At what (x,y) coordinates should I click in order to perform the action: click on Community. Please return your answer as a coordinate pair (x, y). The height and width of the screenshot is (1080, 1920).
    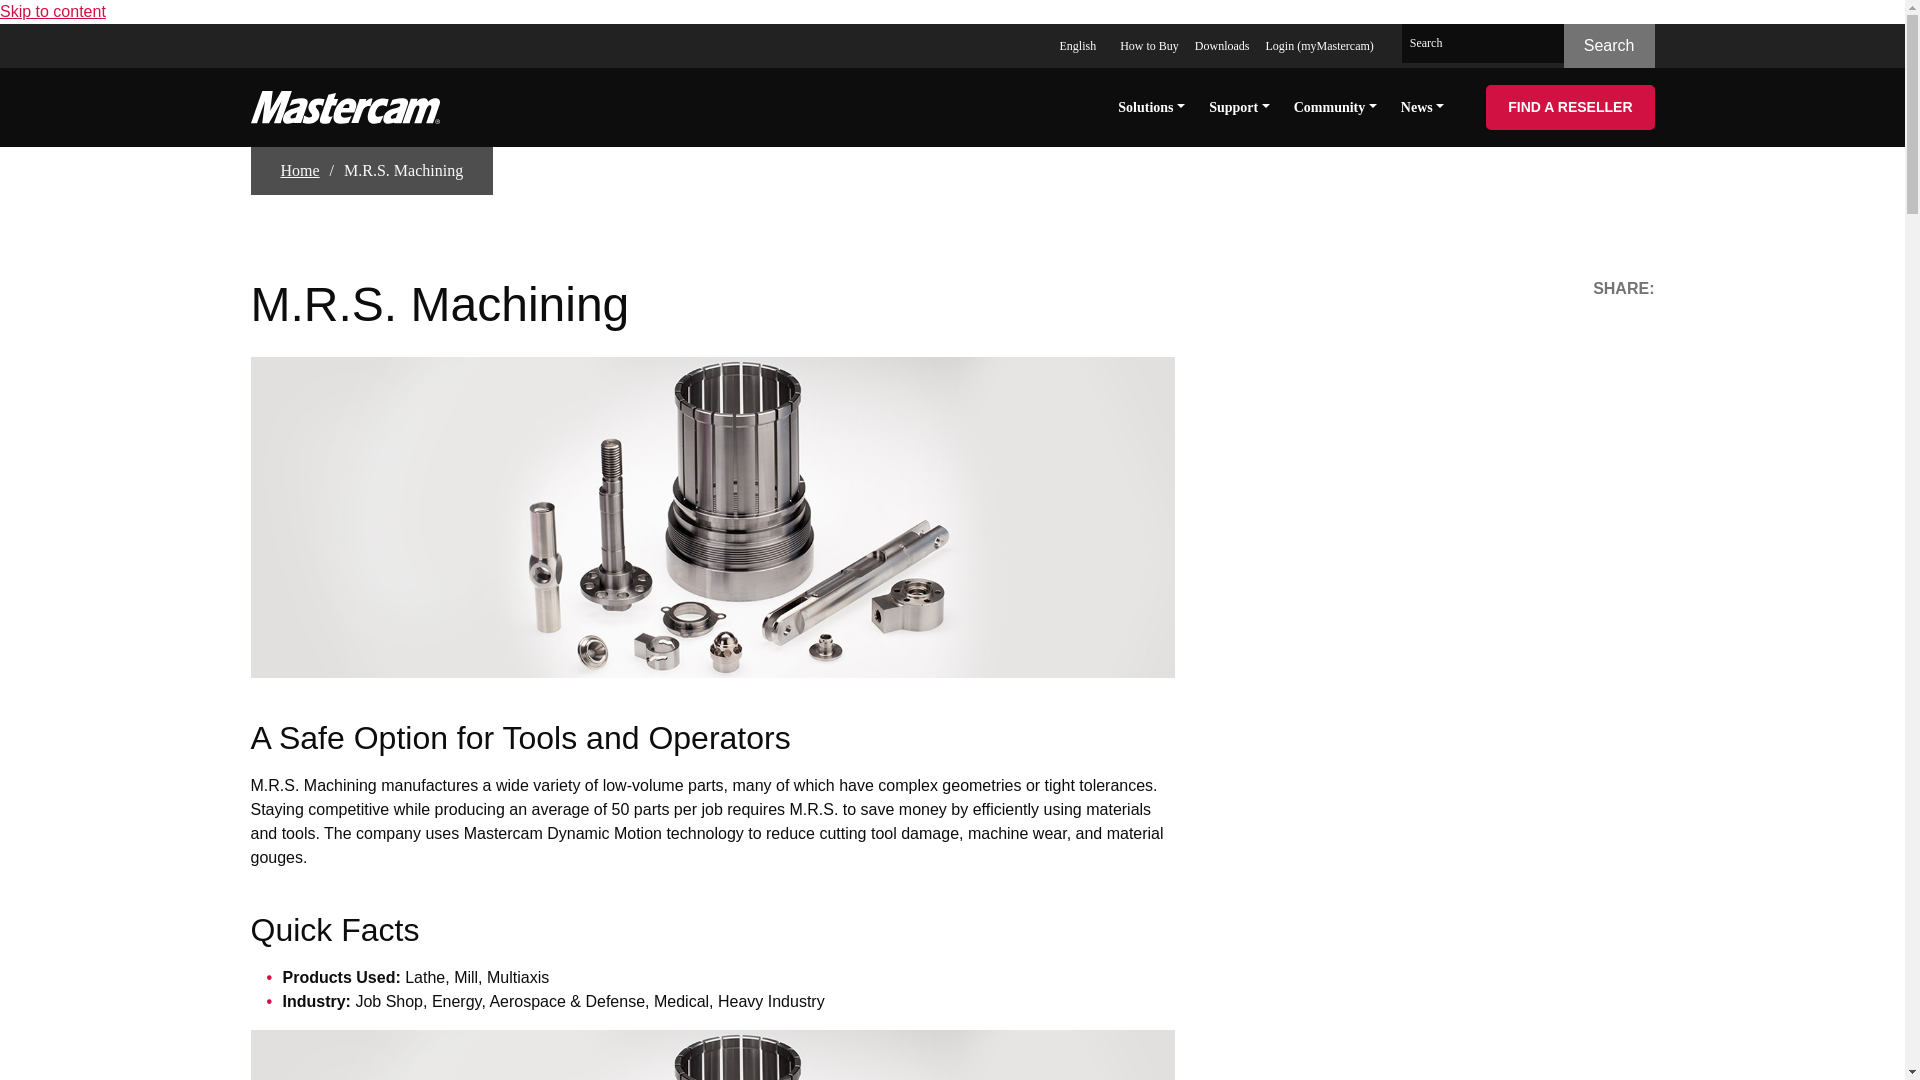
    Looking at the image, I should click on (1335, 106).